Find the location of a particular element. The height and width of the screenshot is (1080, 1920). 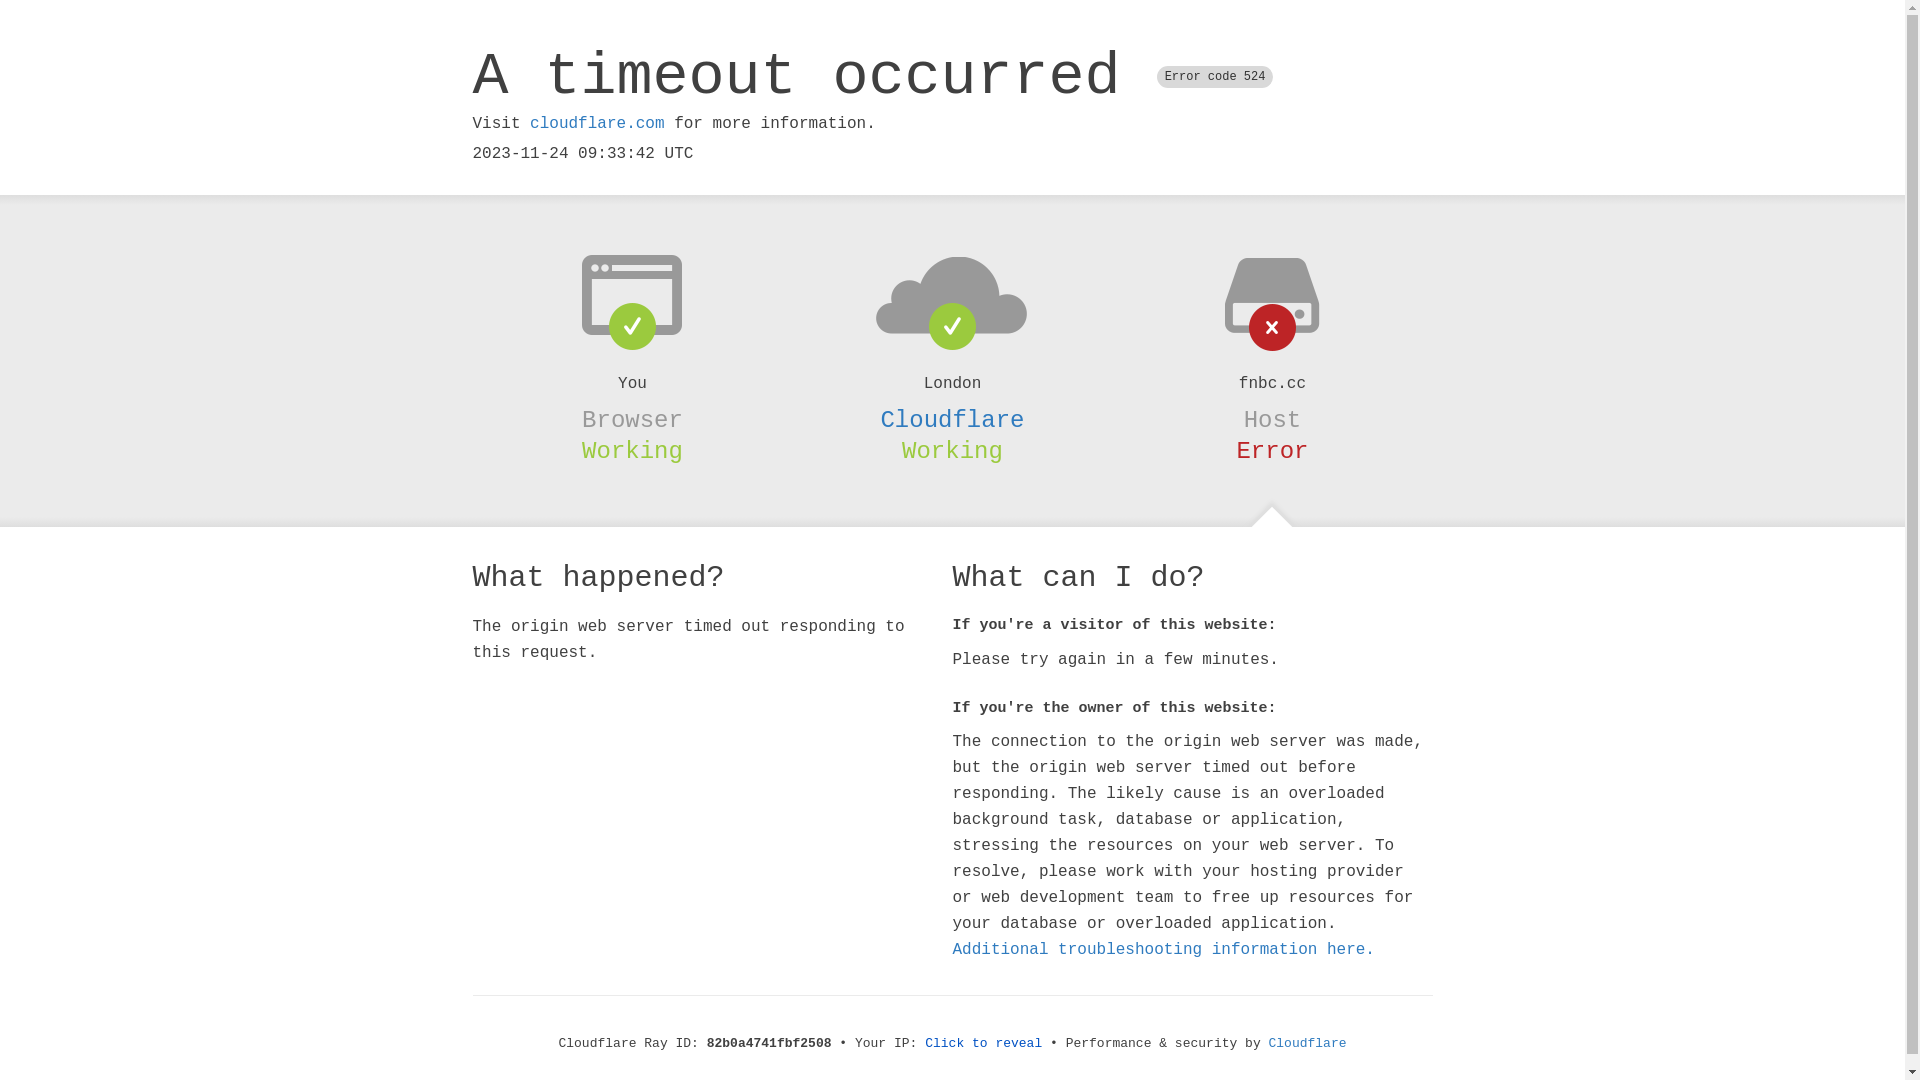

Cloudflare is located at coordinates (952, 420).